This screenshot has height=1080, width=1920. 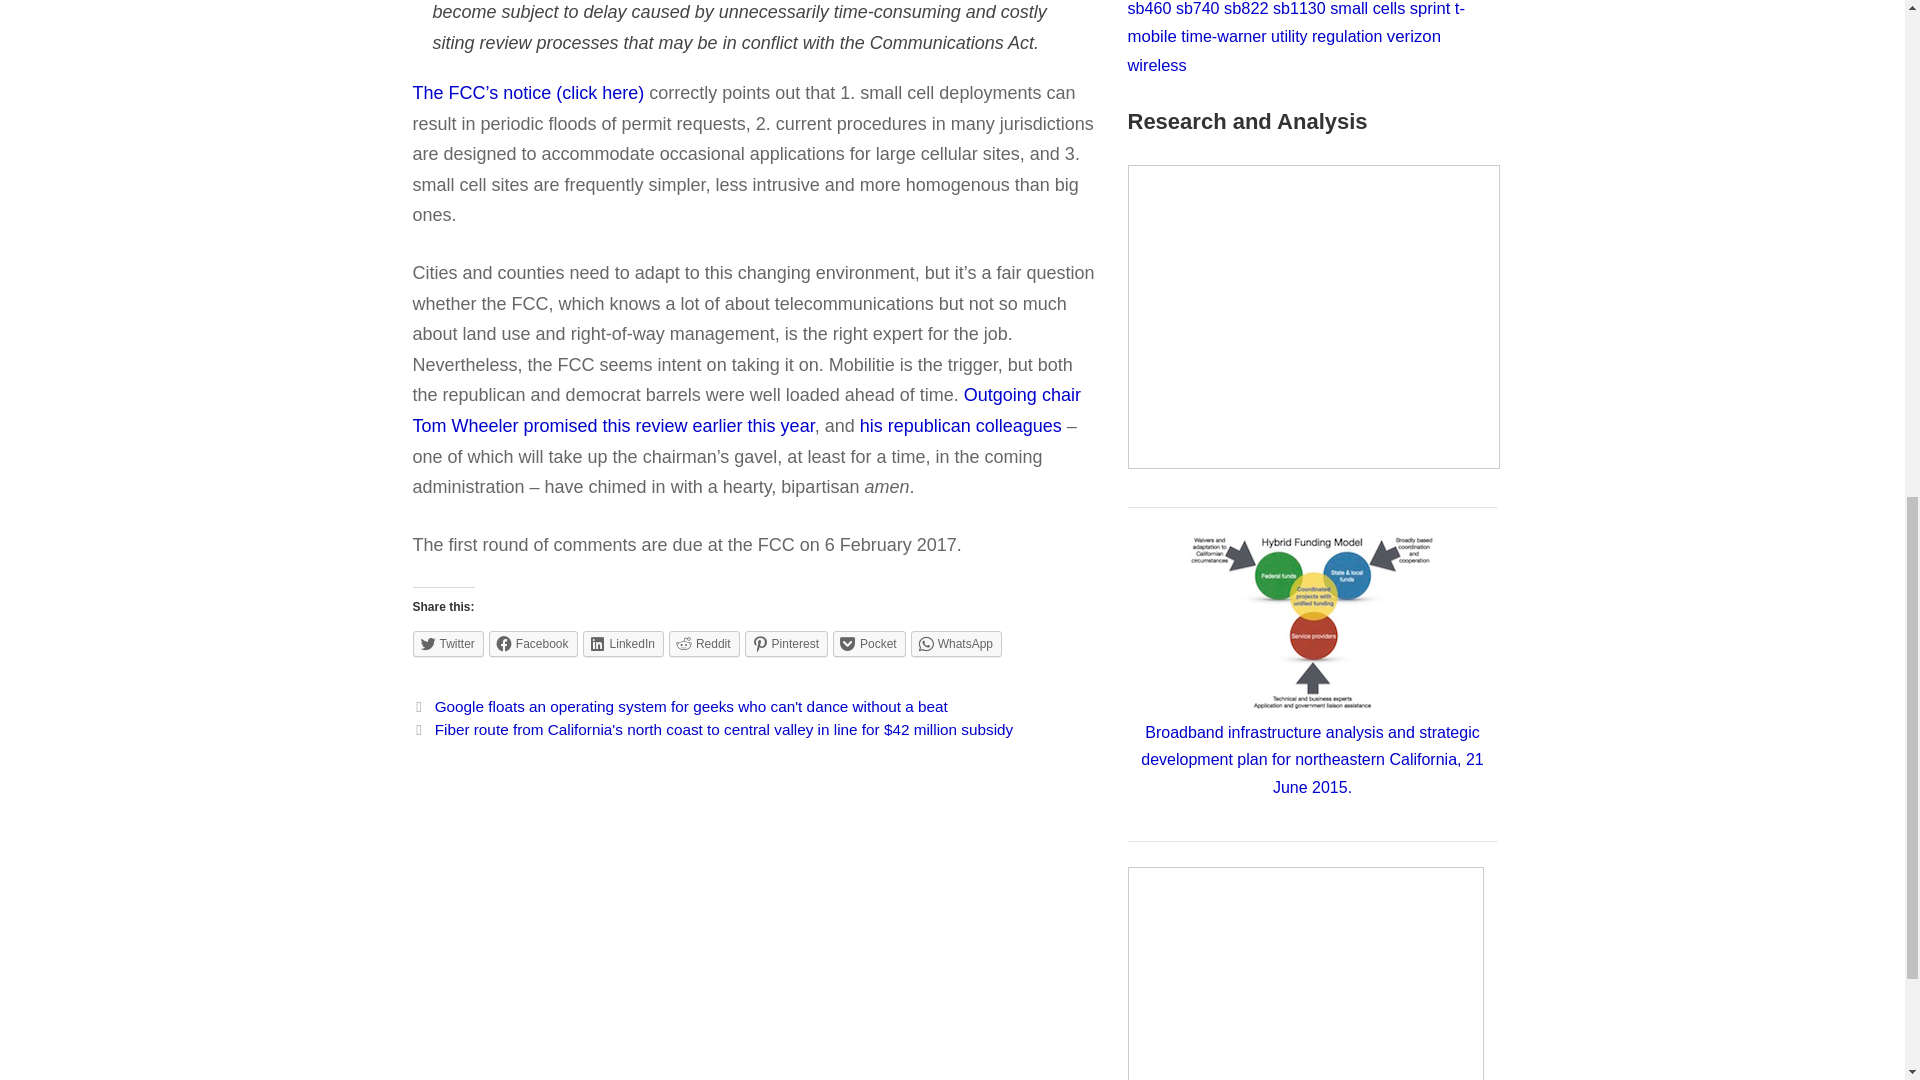 I want to click on Click to share on Twitter, so click(x=448, y=643).